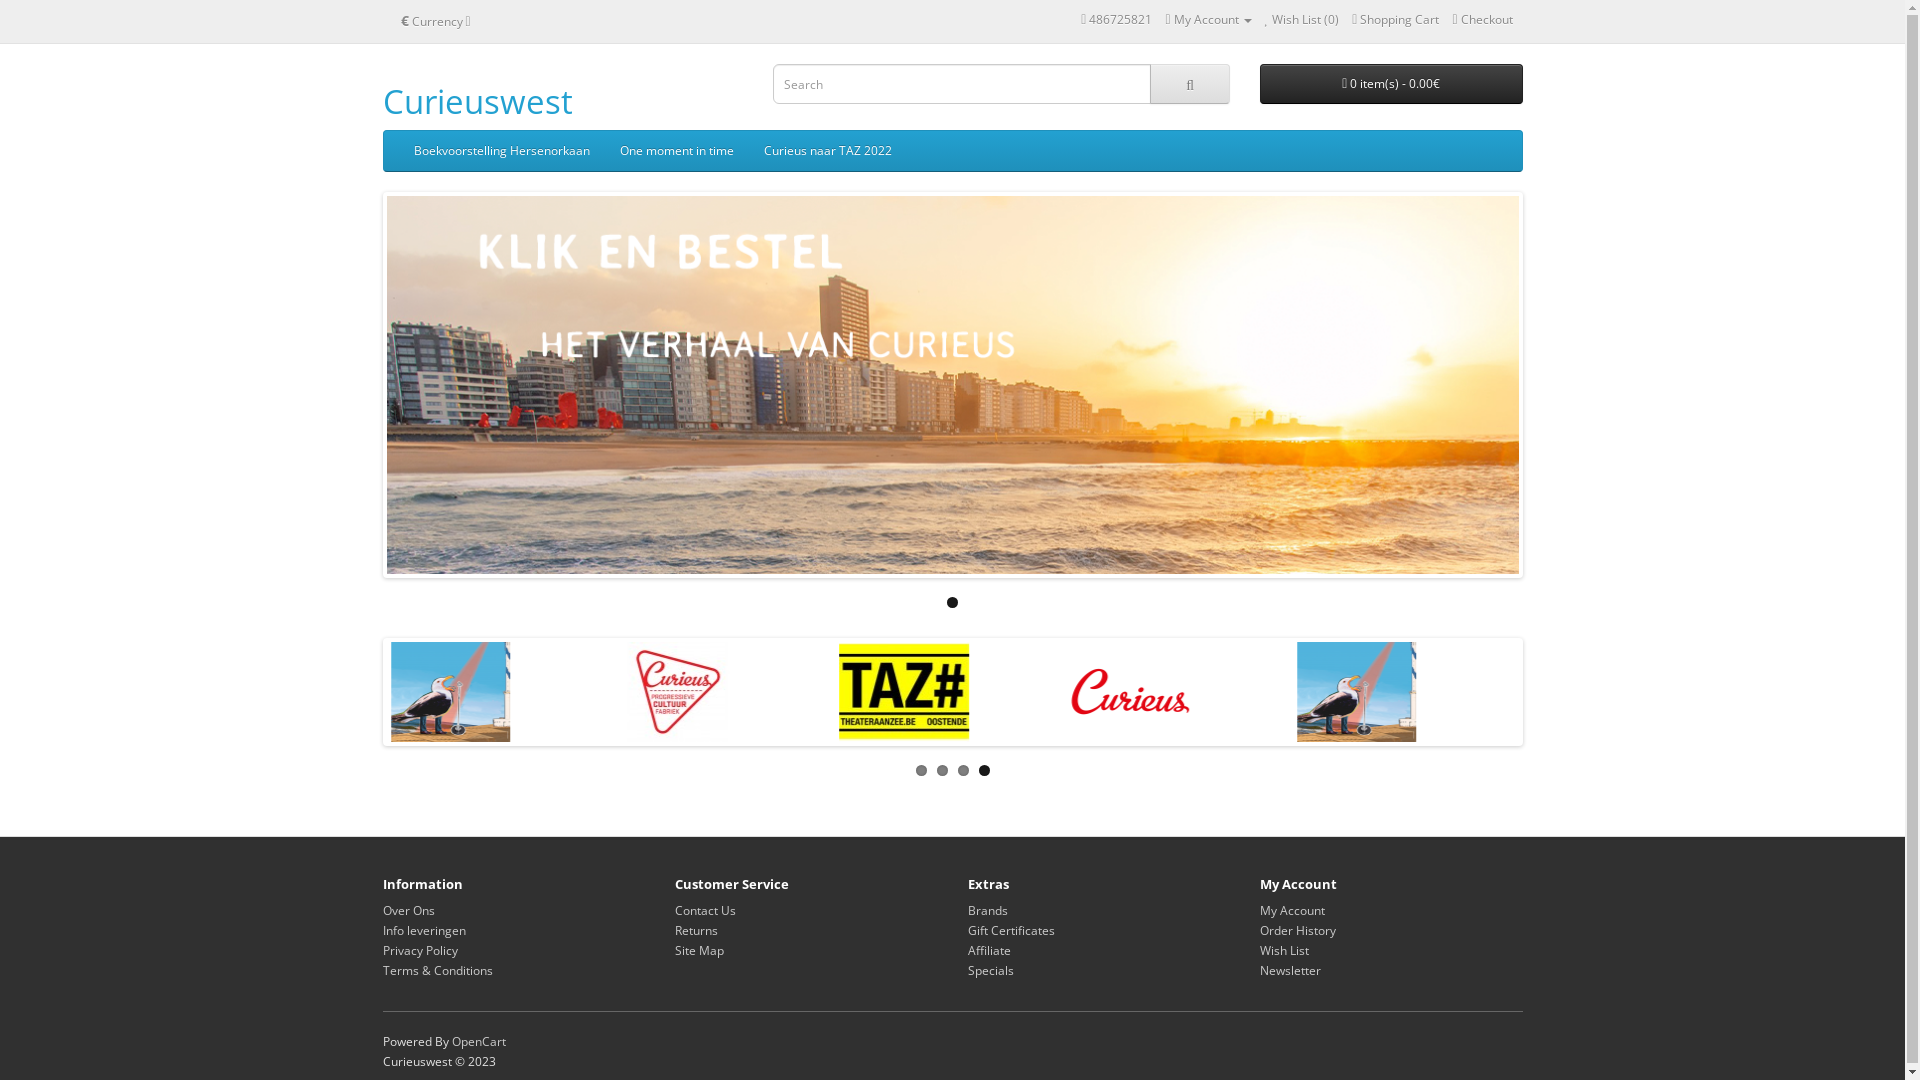 This screenshot has height=1080, width=1920. I want to click on My Account, so click(1208, 20).